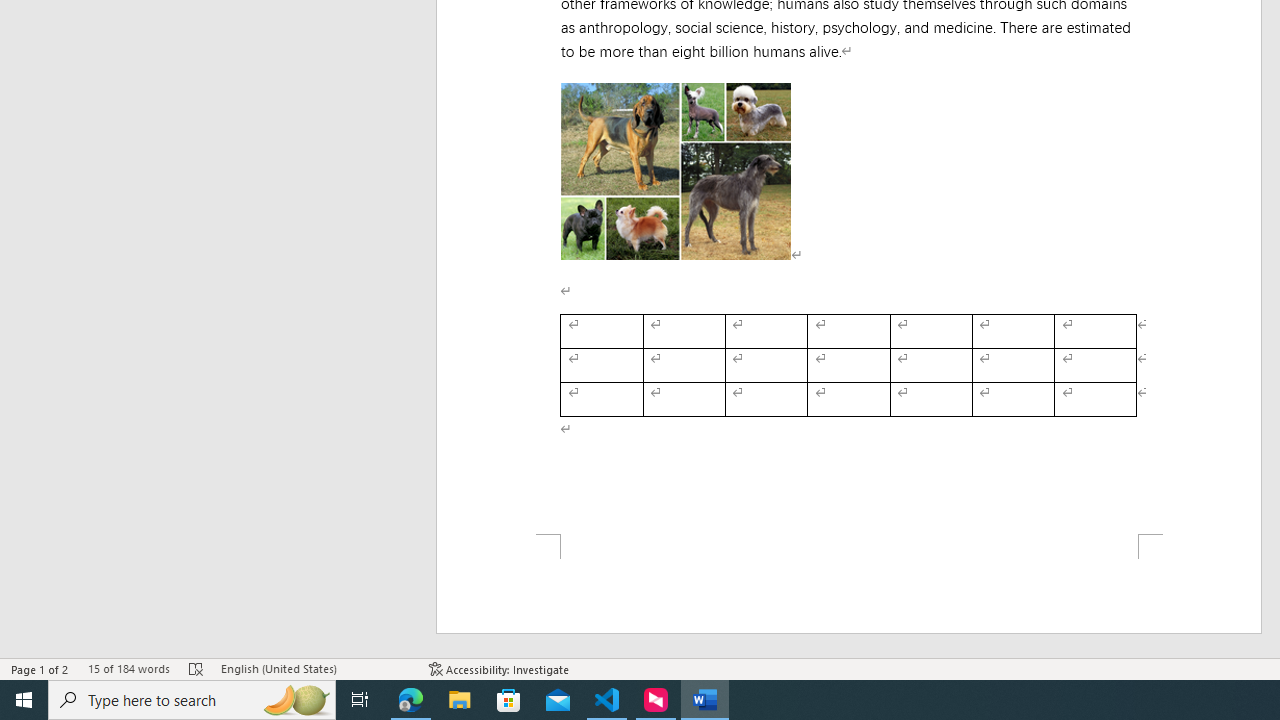 Image resolution: width=1280 pixels, height=720 pixels. I want to click on Accessibility Checker Accessibility: Investigate, so click(500, 668).